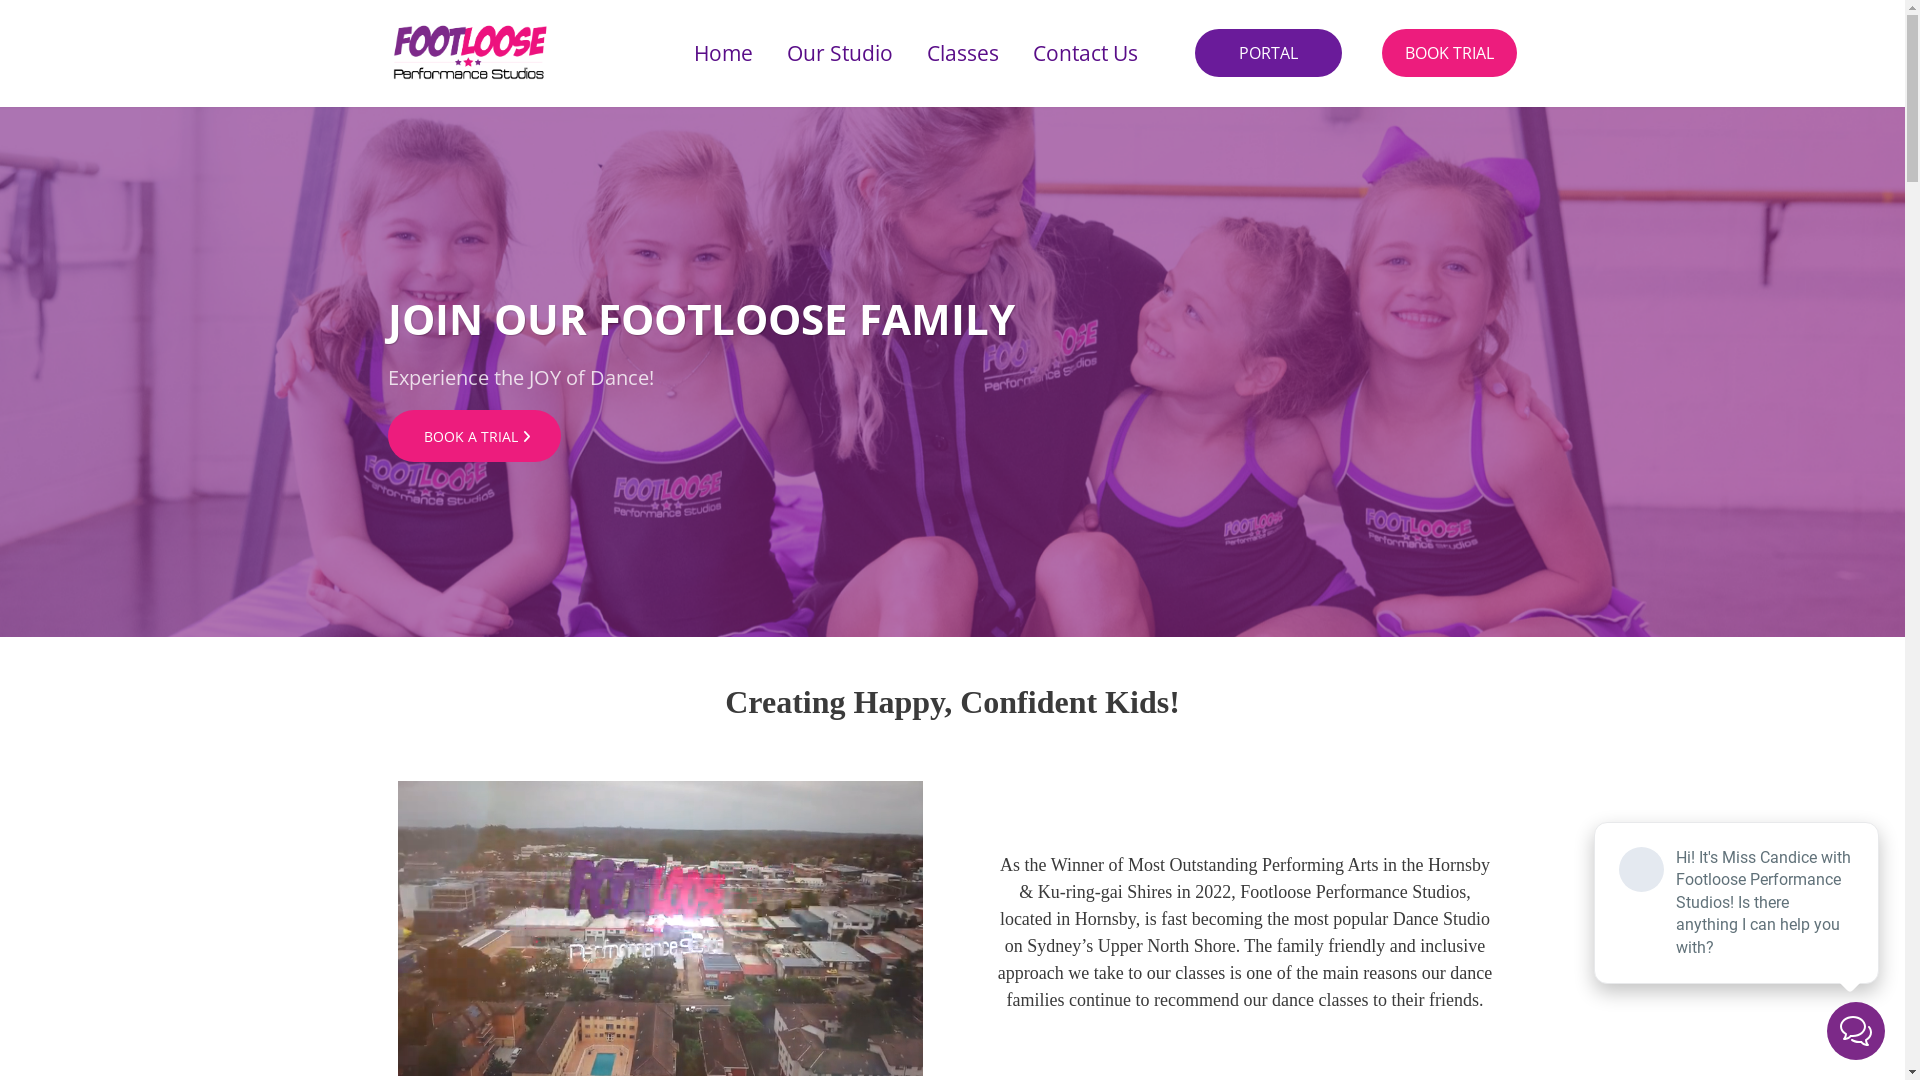  What do you see at coordinates (538, 1061) in the screenshot?
I see `Fullscreen` at bounding box center [538, 1061].